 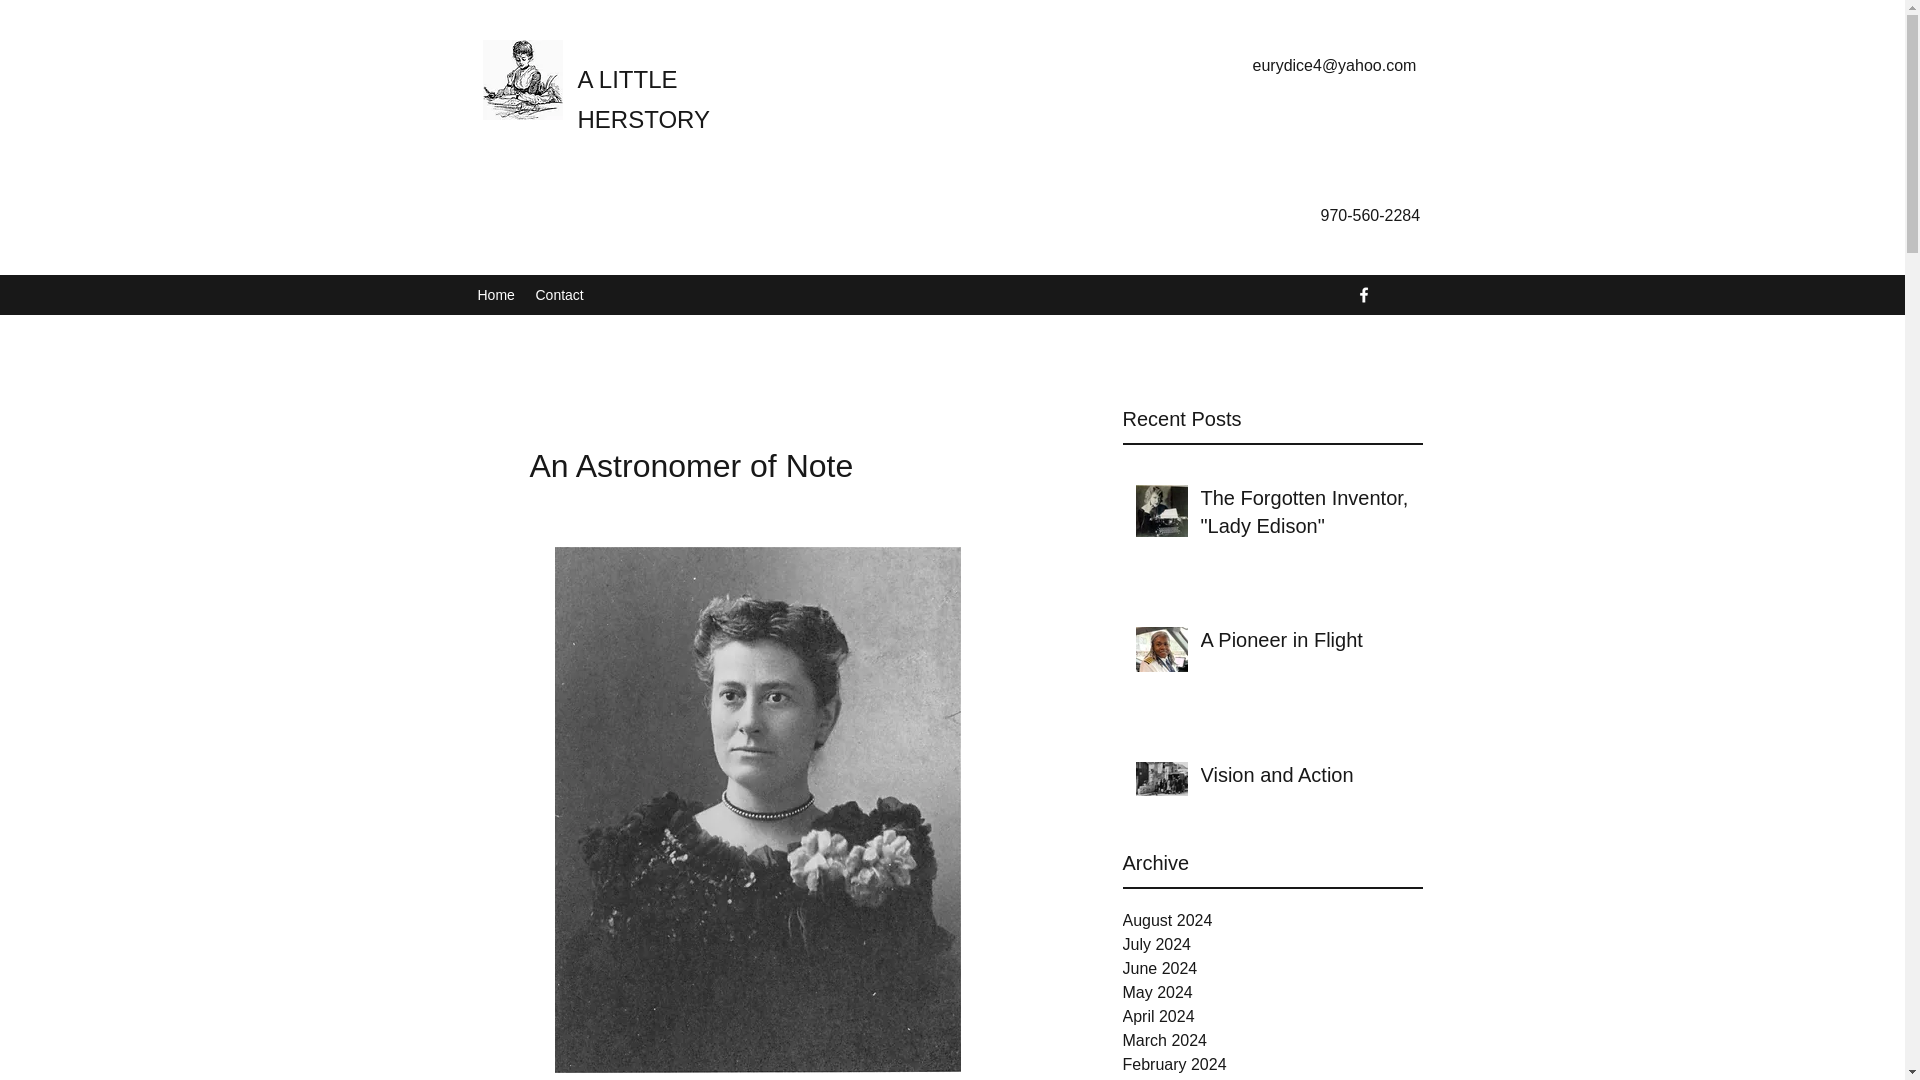 I want to click on March 2024, so click(x=1272, y=1041).